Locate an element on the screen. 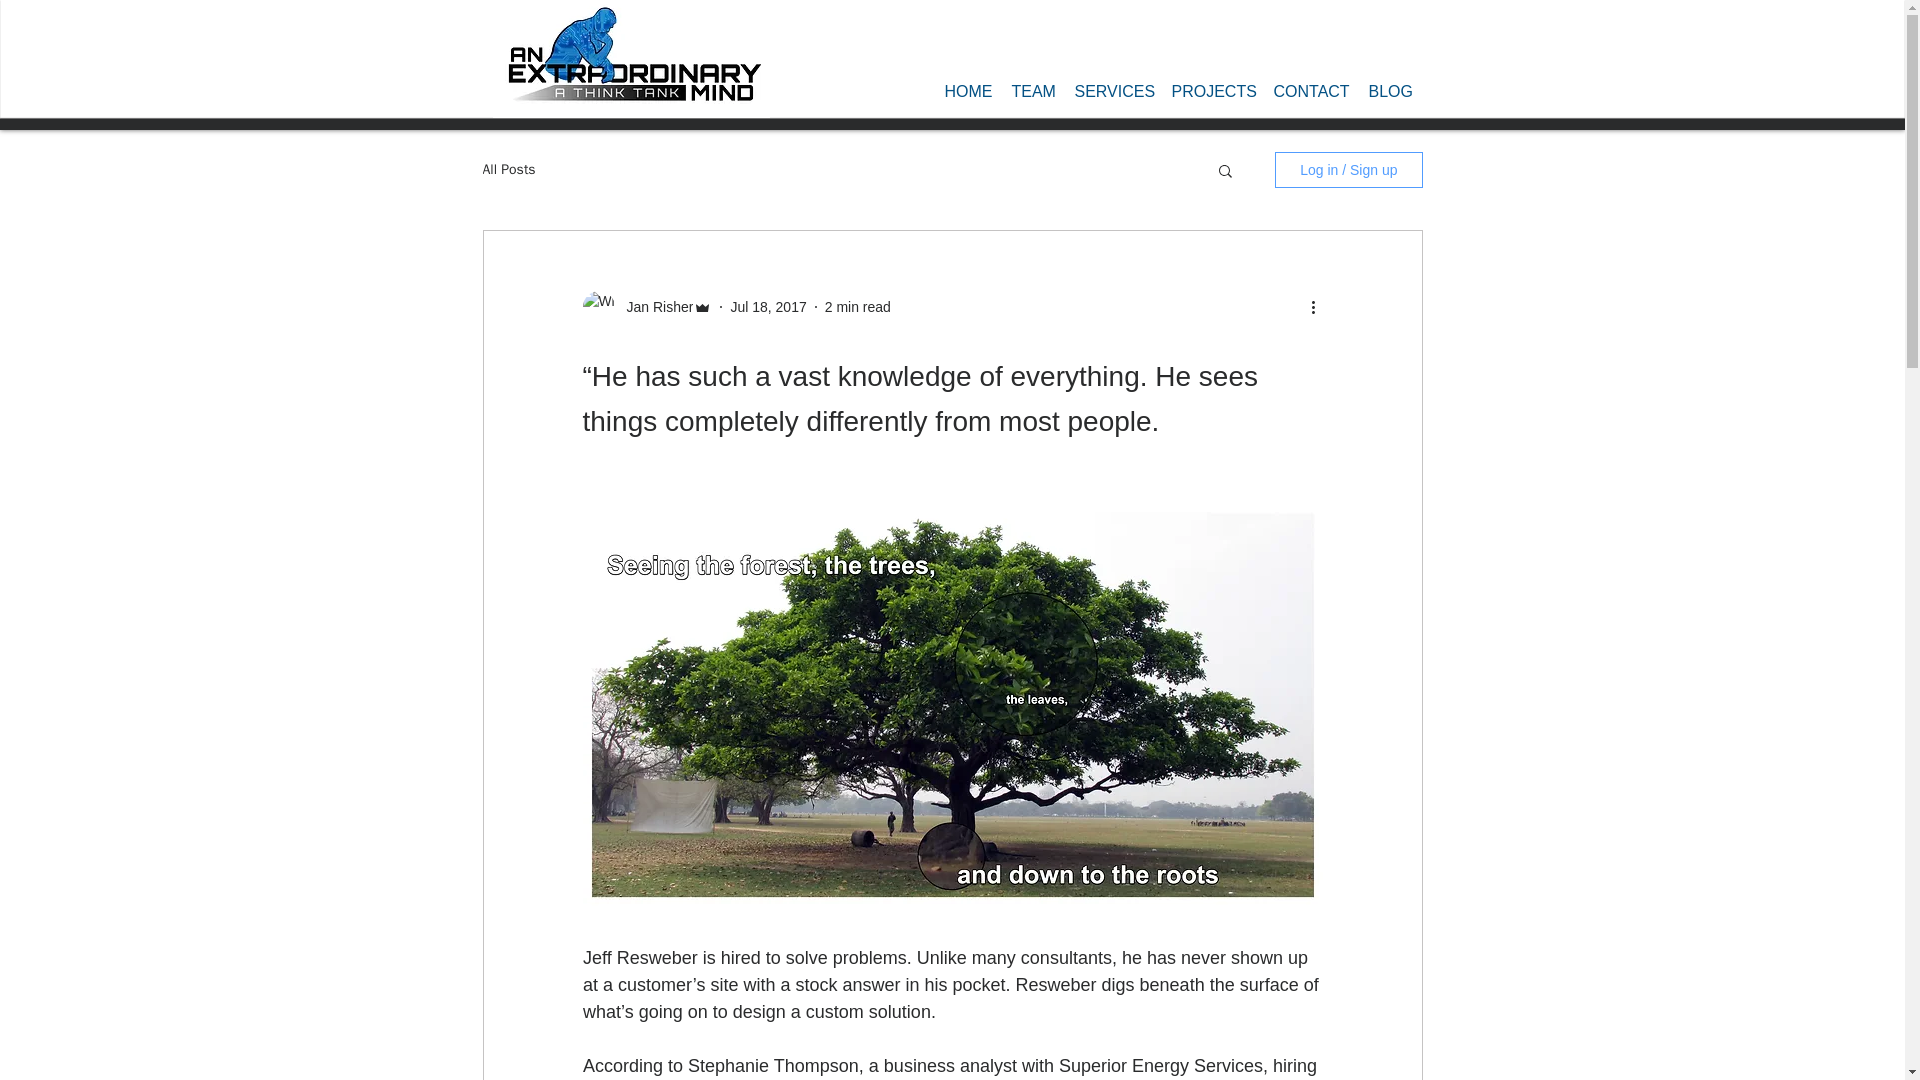  2 min read is located at coordinates (858, 306).